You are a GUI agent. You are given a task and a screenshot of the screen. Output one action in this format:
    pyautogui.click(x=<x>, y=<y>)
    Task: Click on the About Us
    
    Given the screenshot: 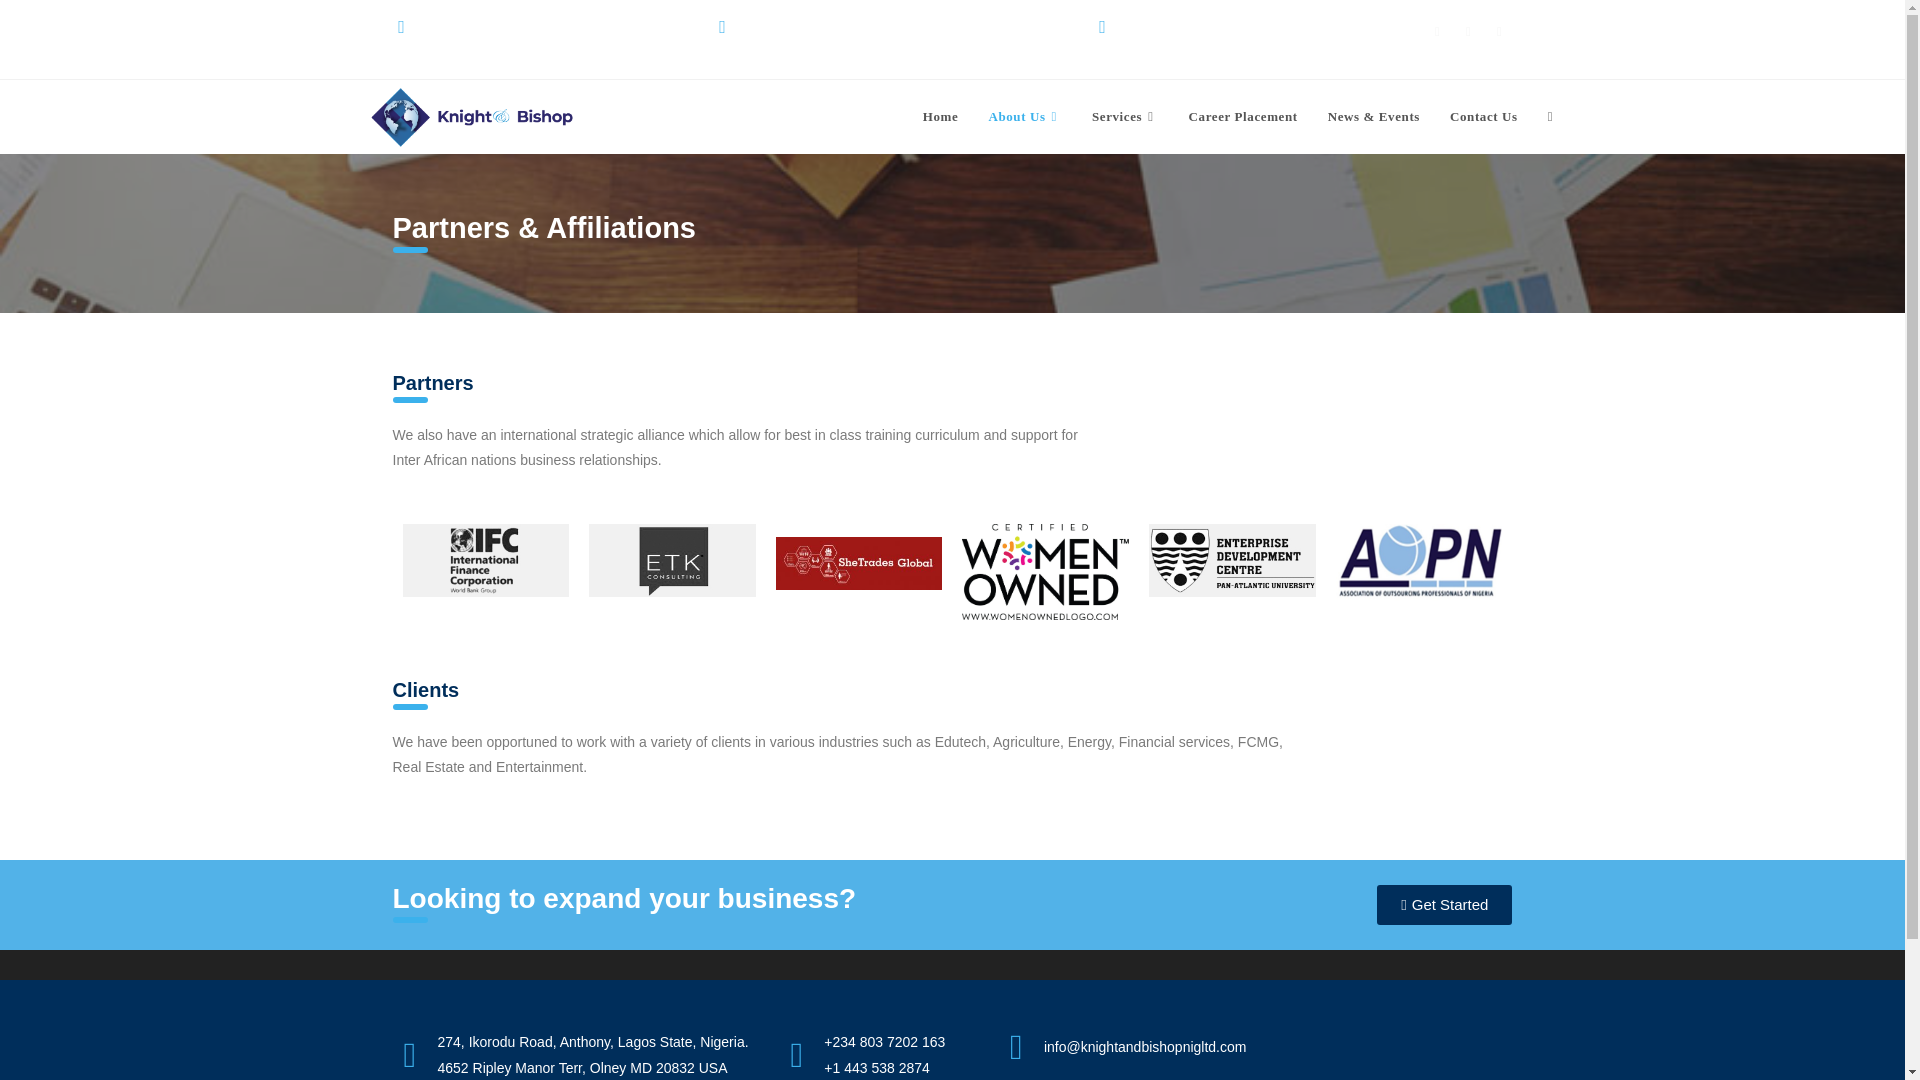 What is the action you would take?
    pyautogui.click(x=1025, y=116)
    